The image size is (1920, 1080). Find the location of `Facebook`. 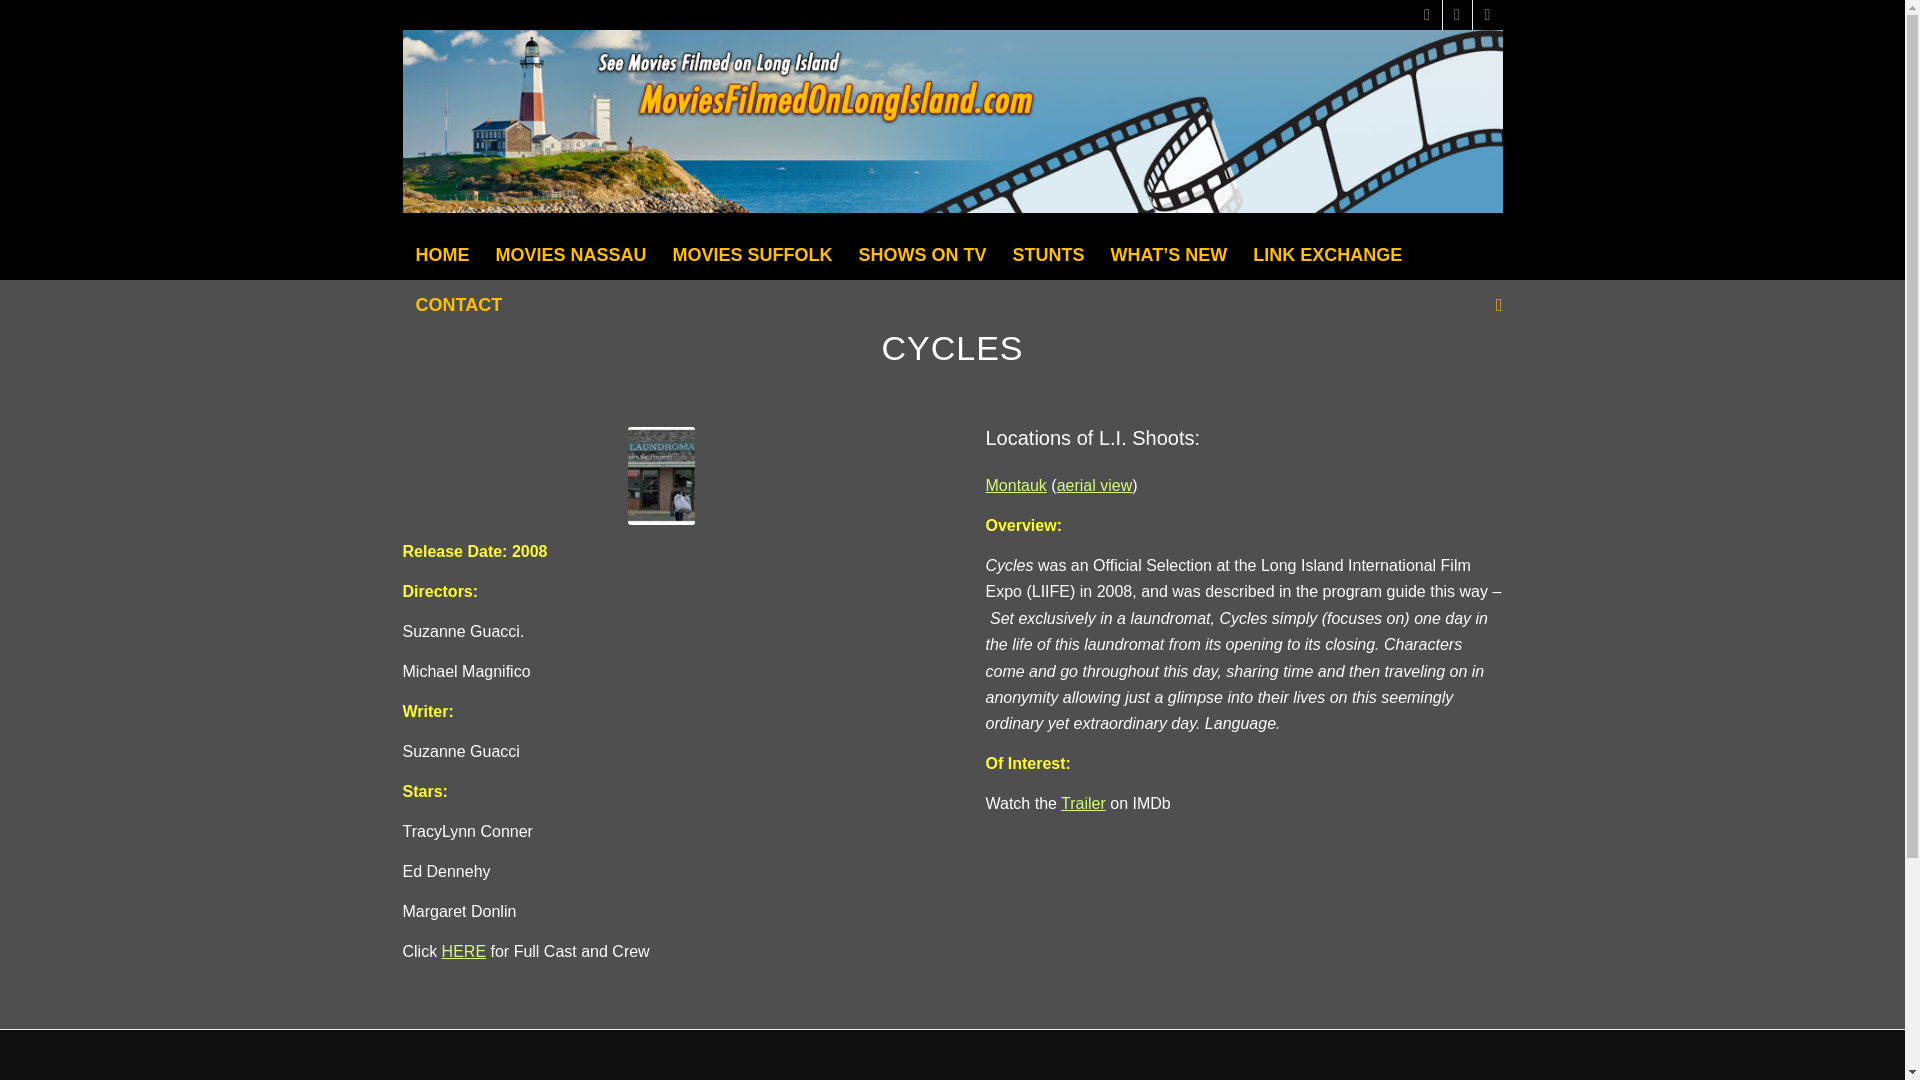

Facebook is located at coordinates (1456, 15).